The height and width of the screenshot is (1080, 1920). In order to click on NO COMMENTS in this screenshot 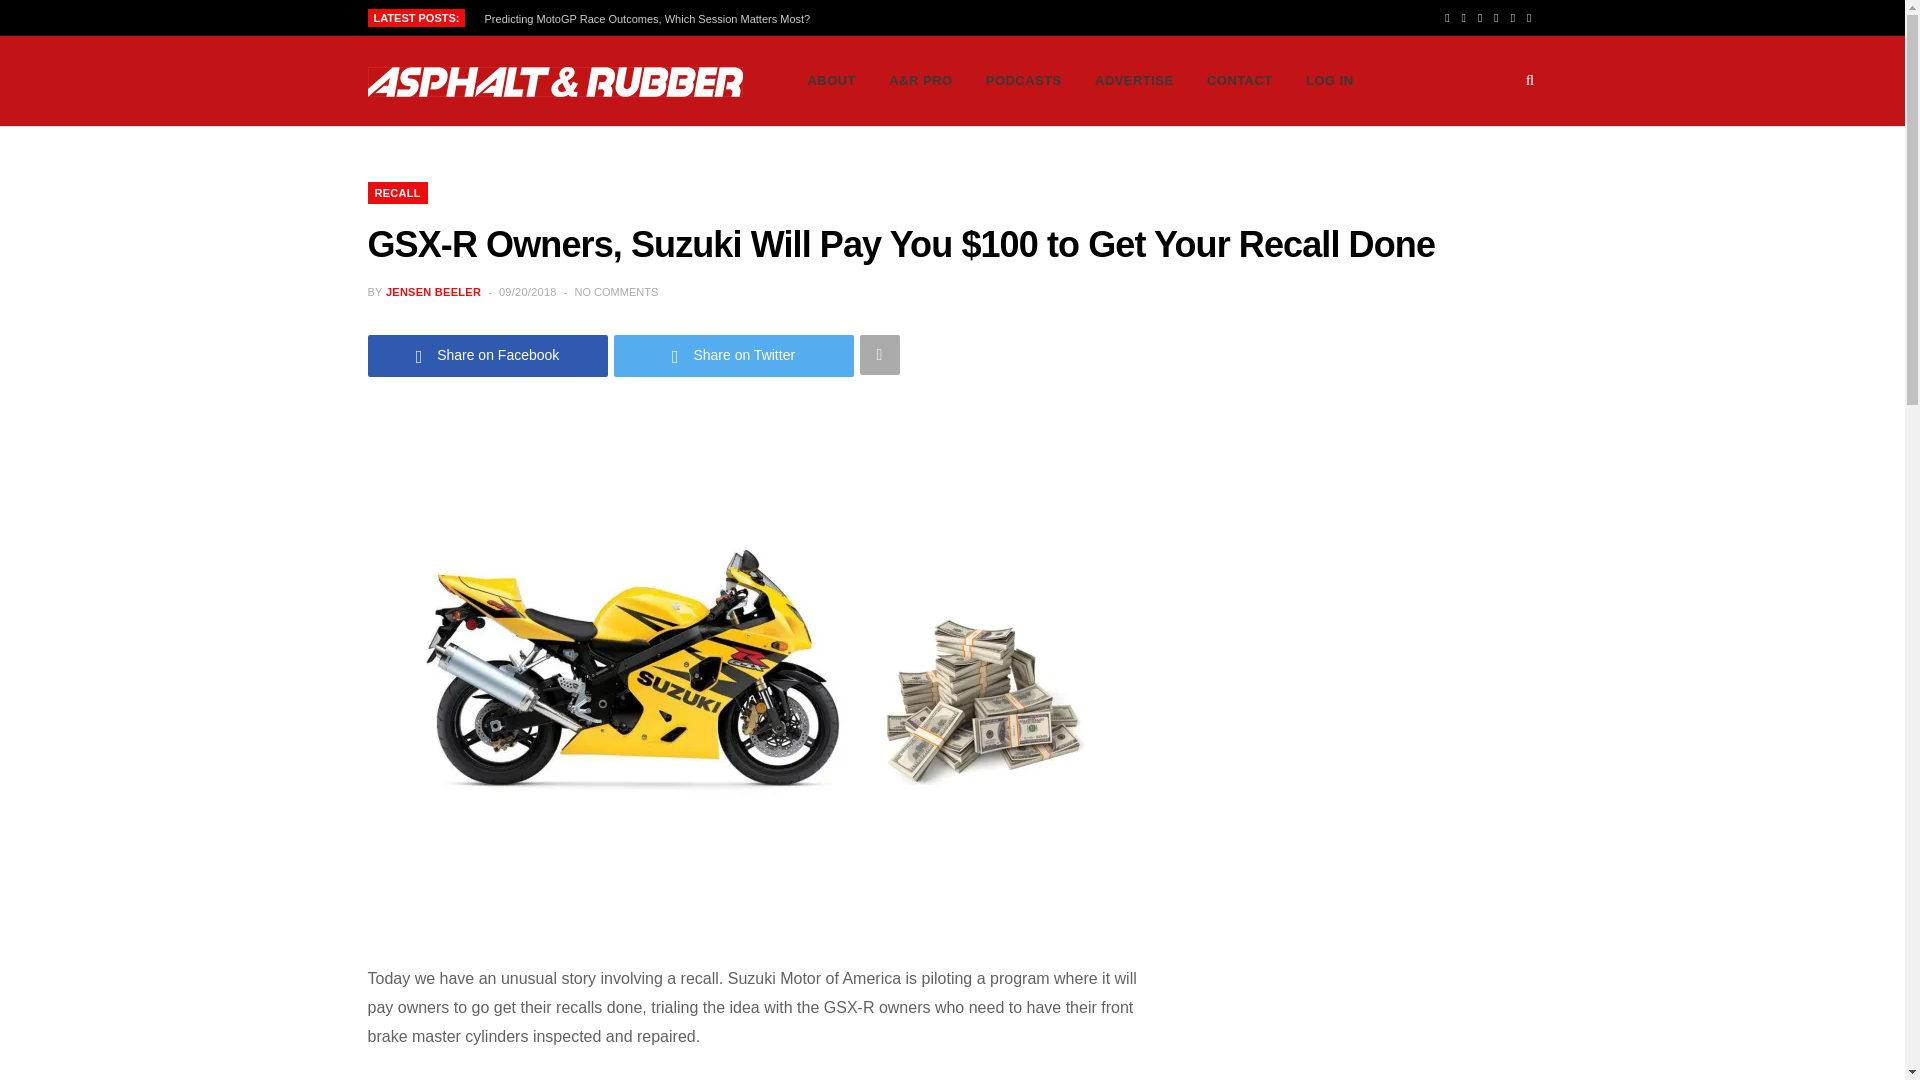, I will do `click(616, 292)`.